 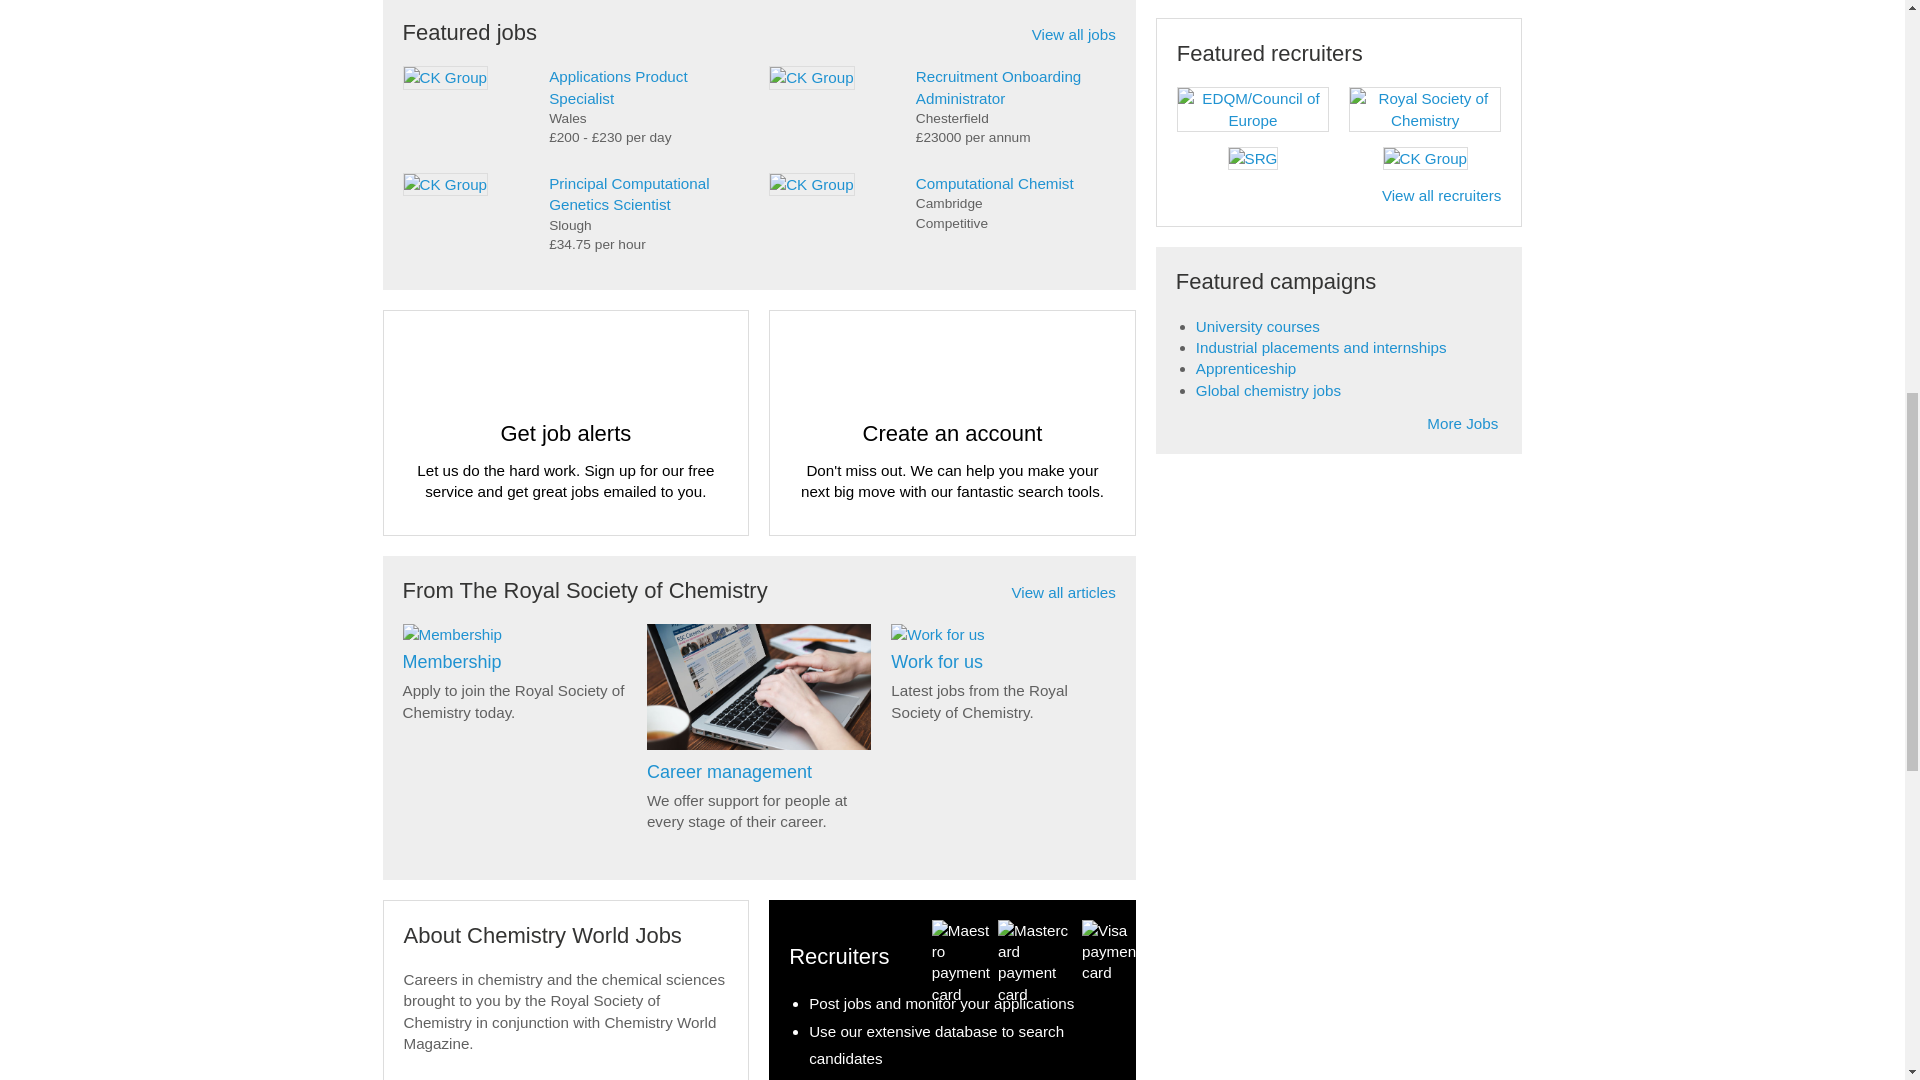 I want to click on Chesterfield, so click(x=1015, y=118).